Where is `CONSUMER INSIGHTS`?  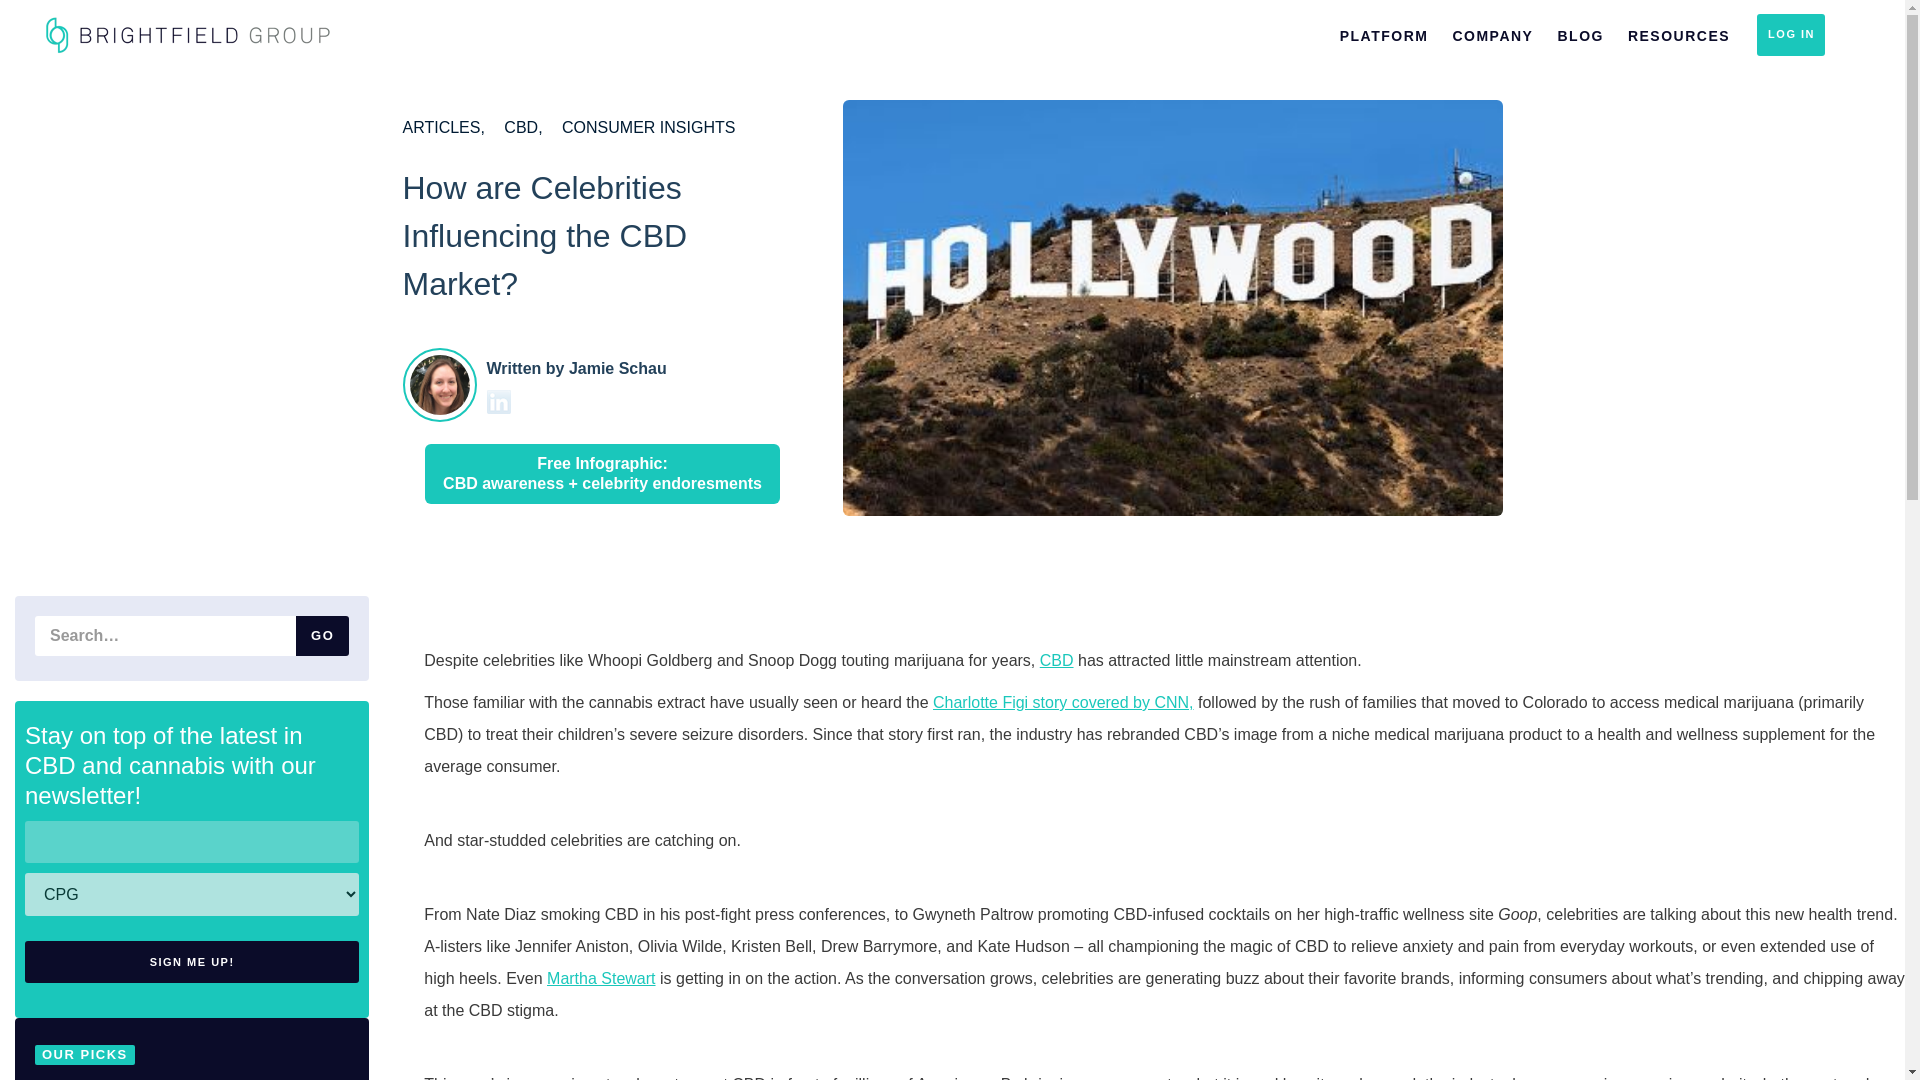 CONSUMER INSIGHTS is located at coordinates (648, 127).